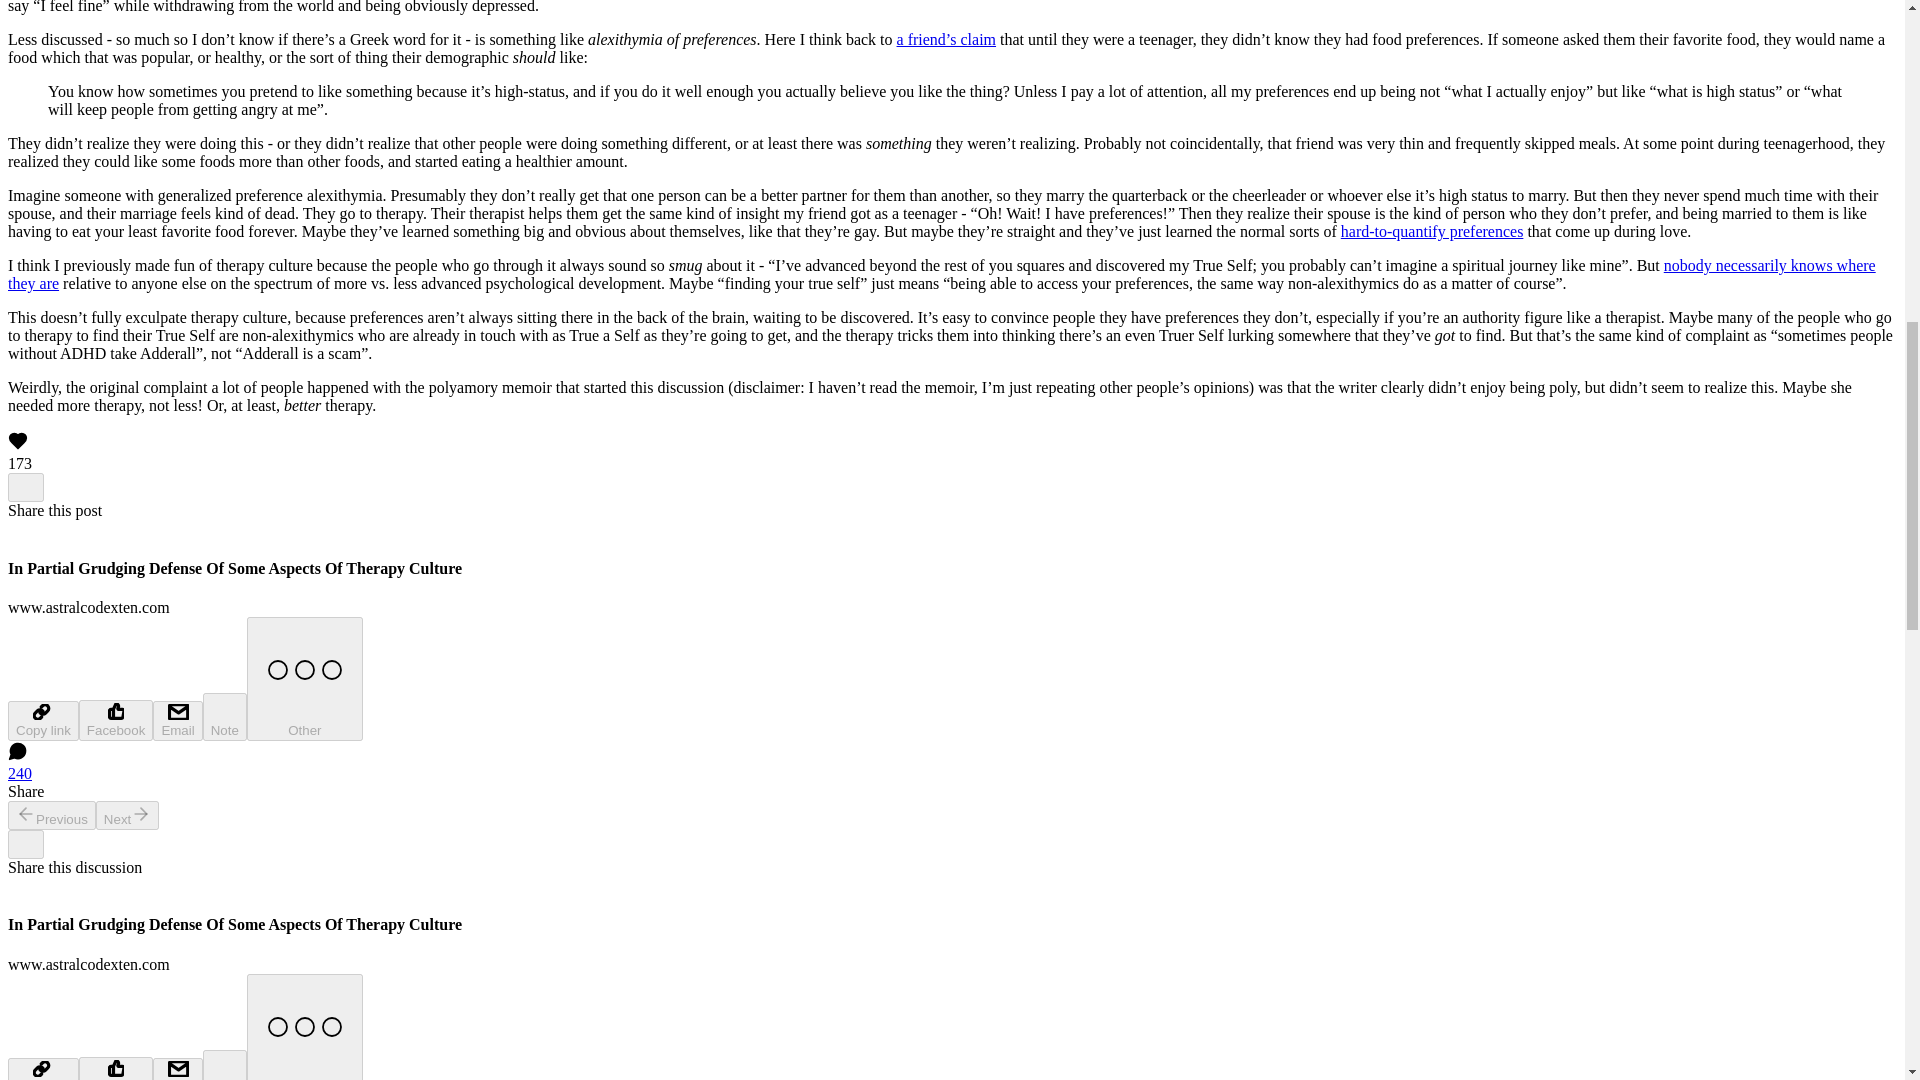 This screenshot has height=1080, width=1920. I want to click on Other, so click(304, 678).